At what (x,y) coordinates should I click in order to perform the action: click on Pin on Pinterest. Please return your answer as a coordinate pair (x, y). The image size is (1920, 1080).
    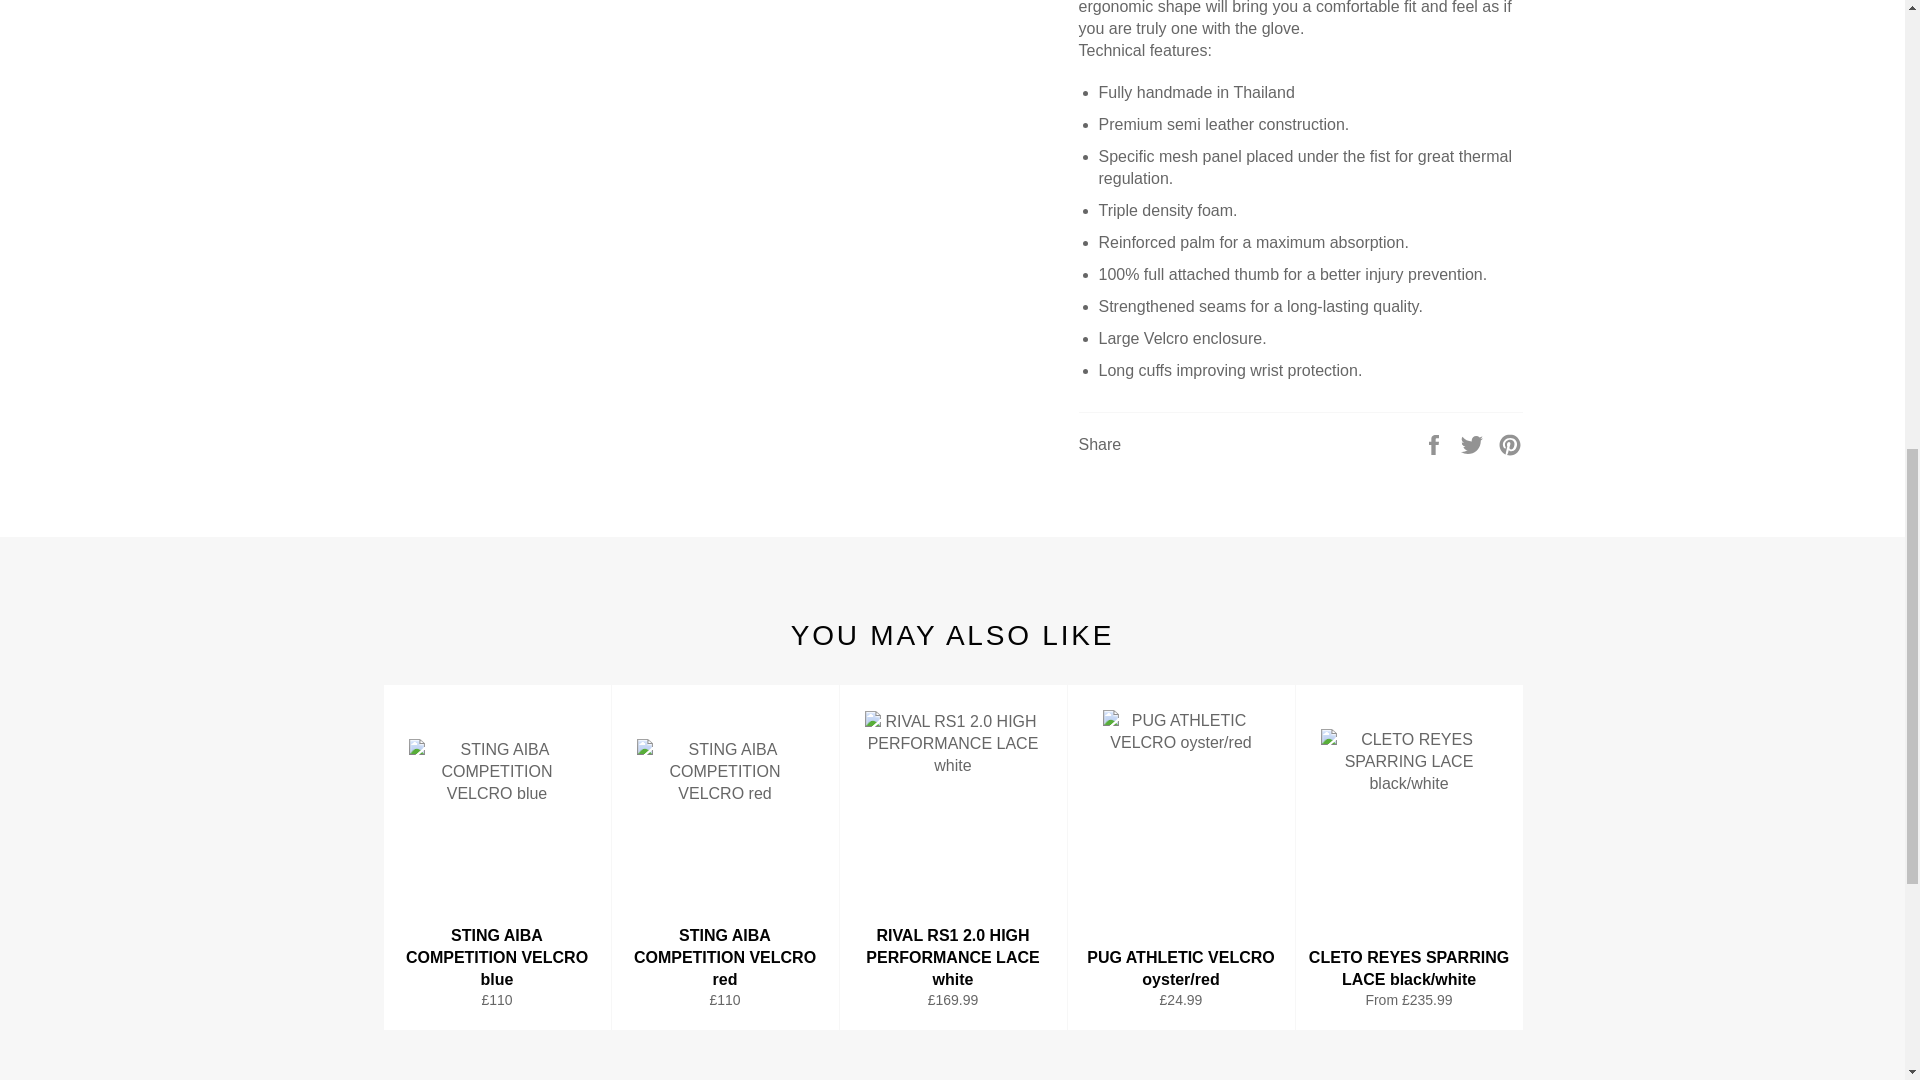
    Looking at the image, I should click on (1510, 444).